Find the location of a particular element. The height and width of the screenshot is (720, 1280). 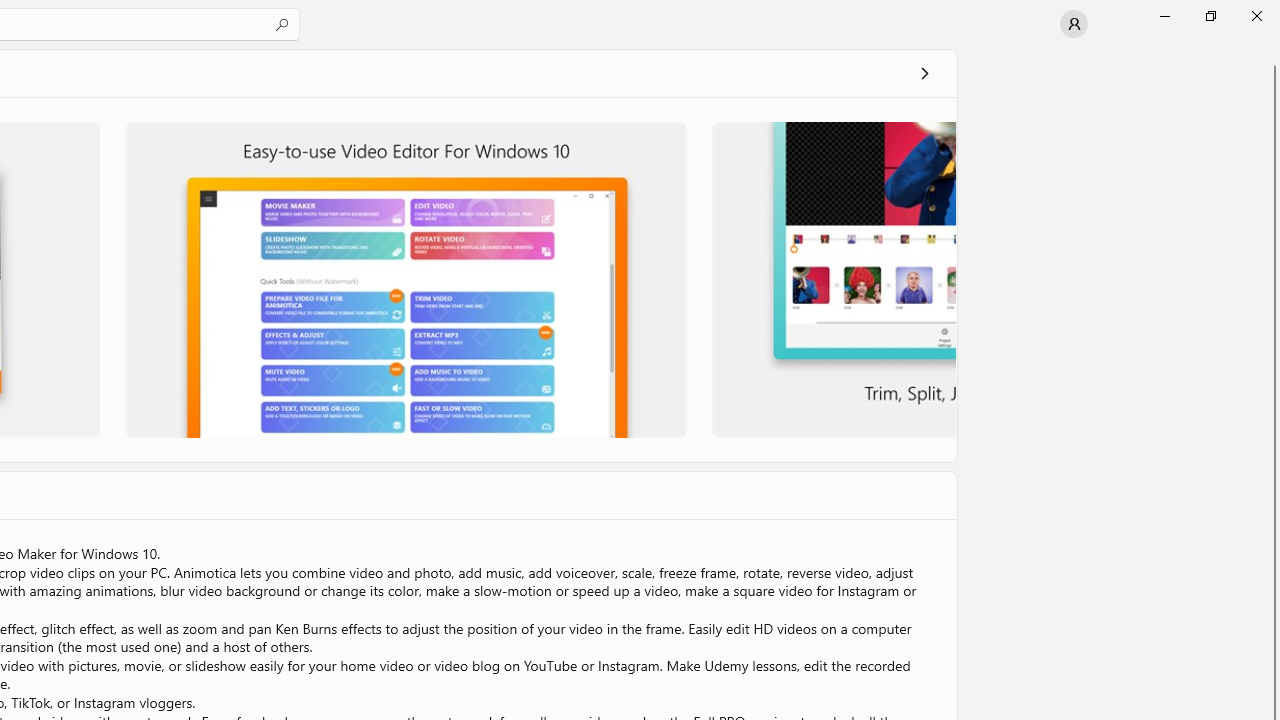

See all is located at coordinates (924, 72).